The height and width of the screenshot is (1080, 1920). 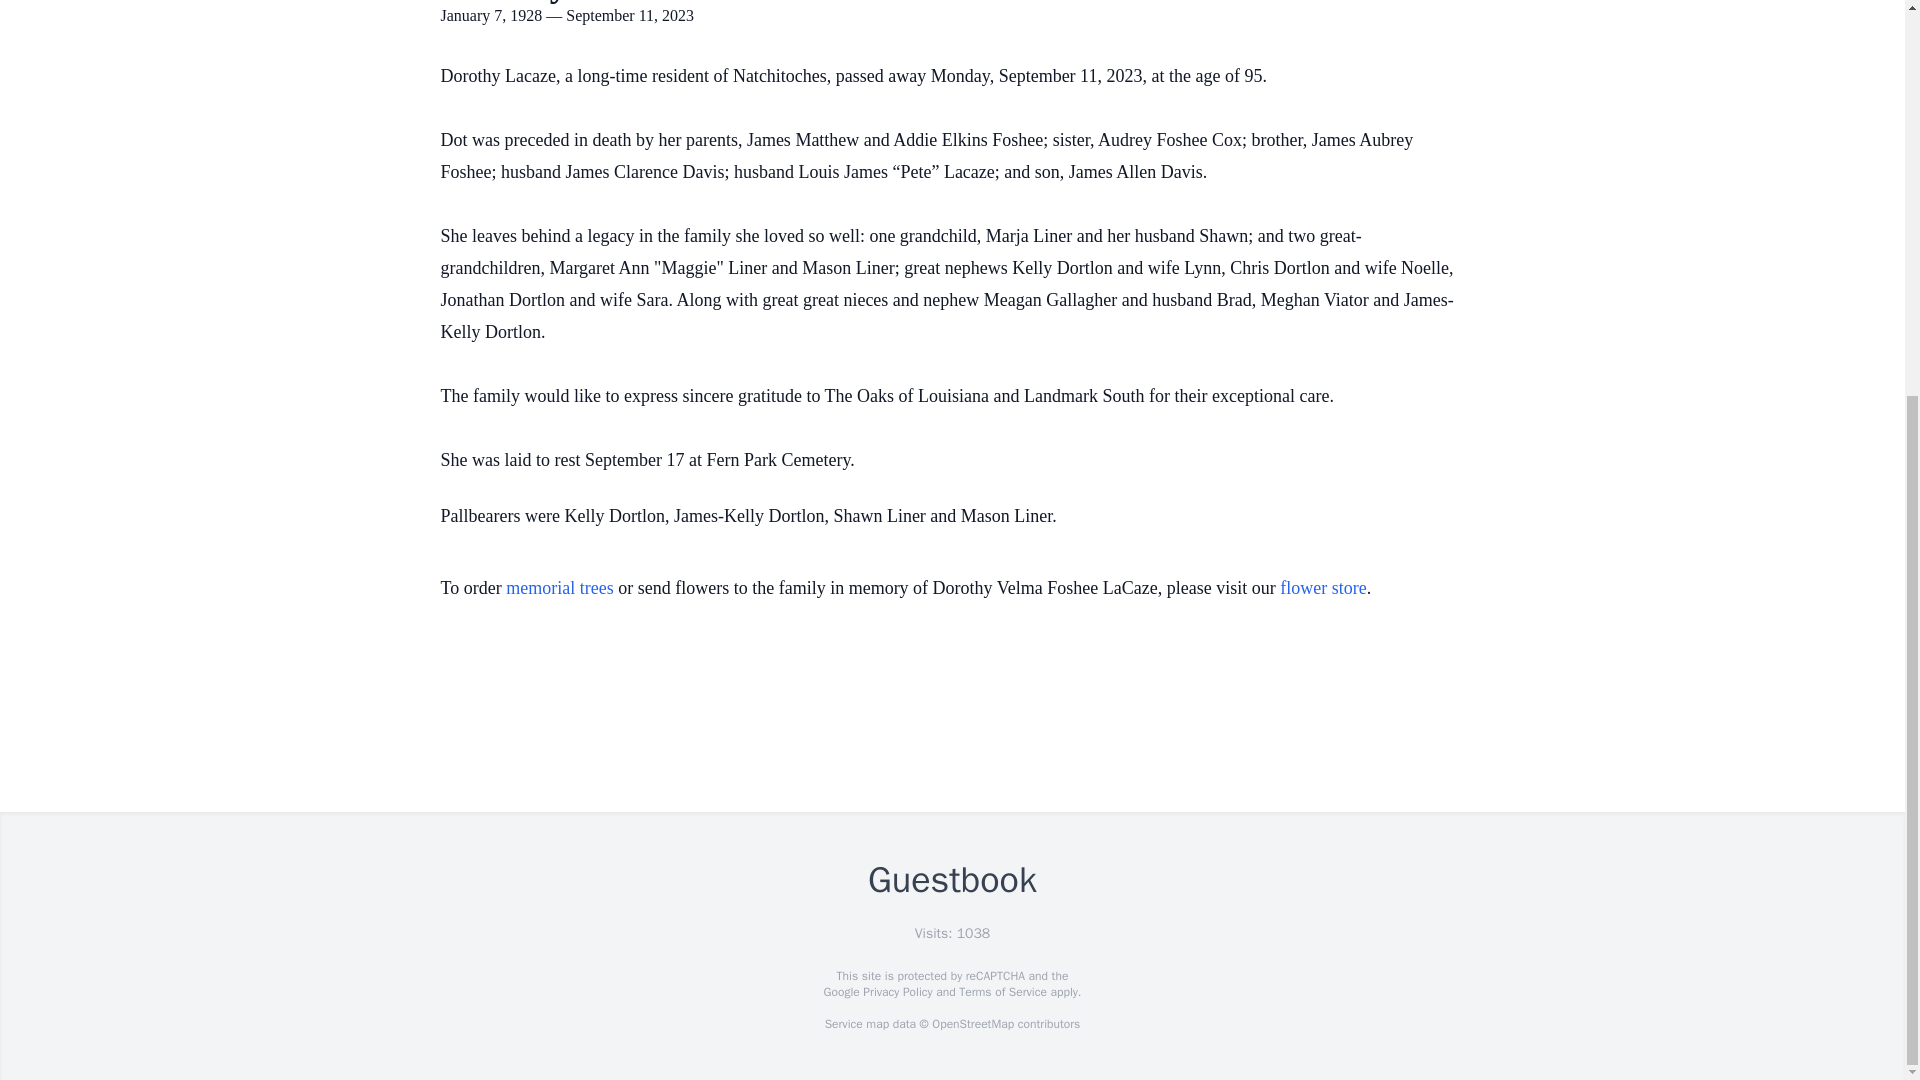 I want to click on Terms of Service, so click(x=1002, y=992).